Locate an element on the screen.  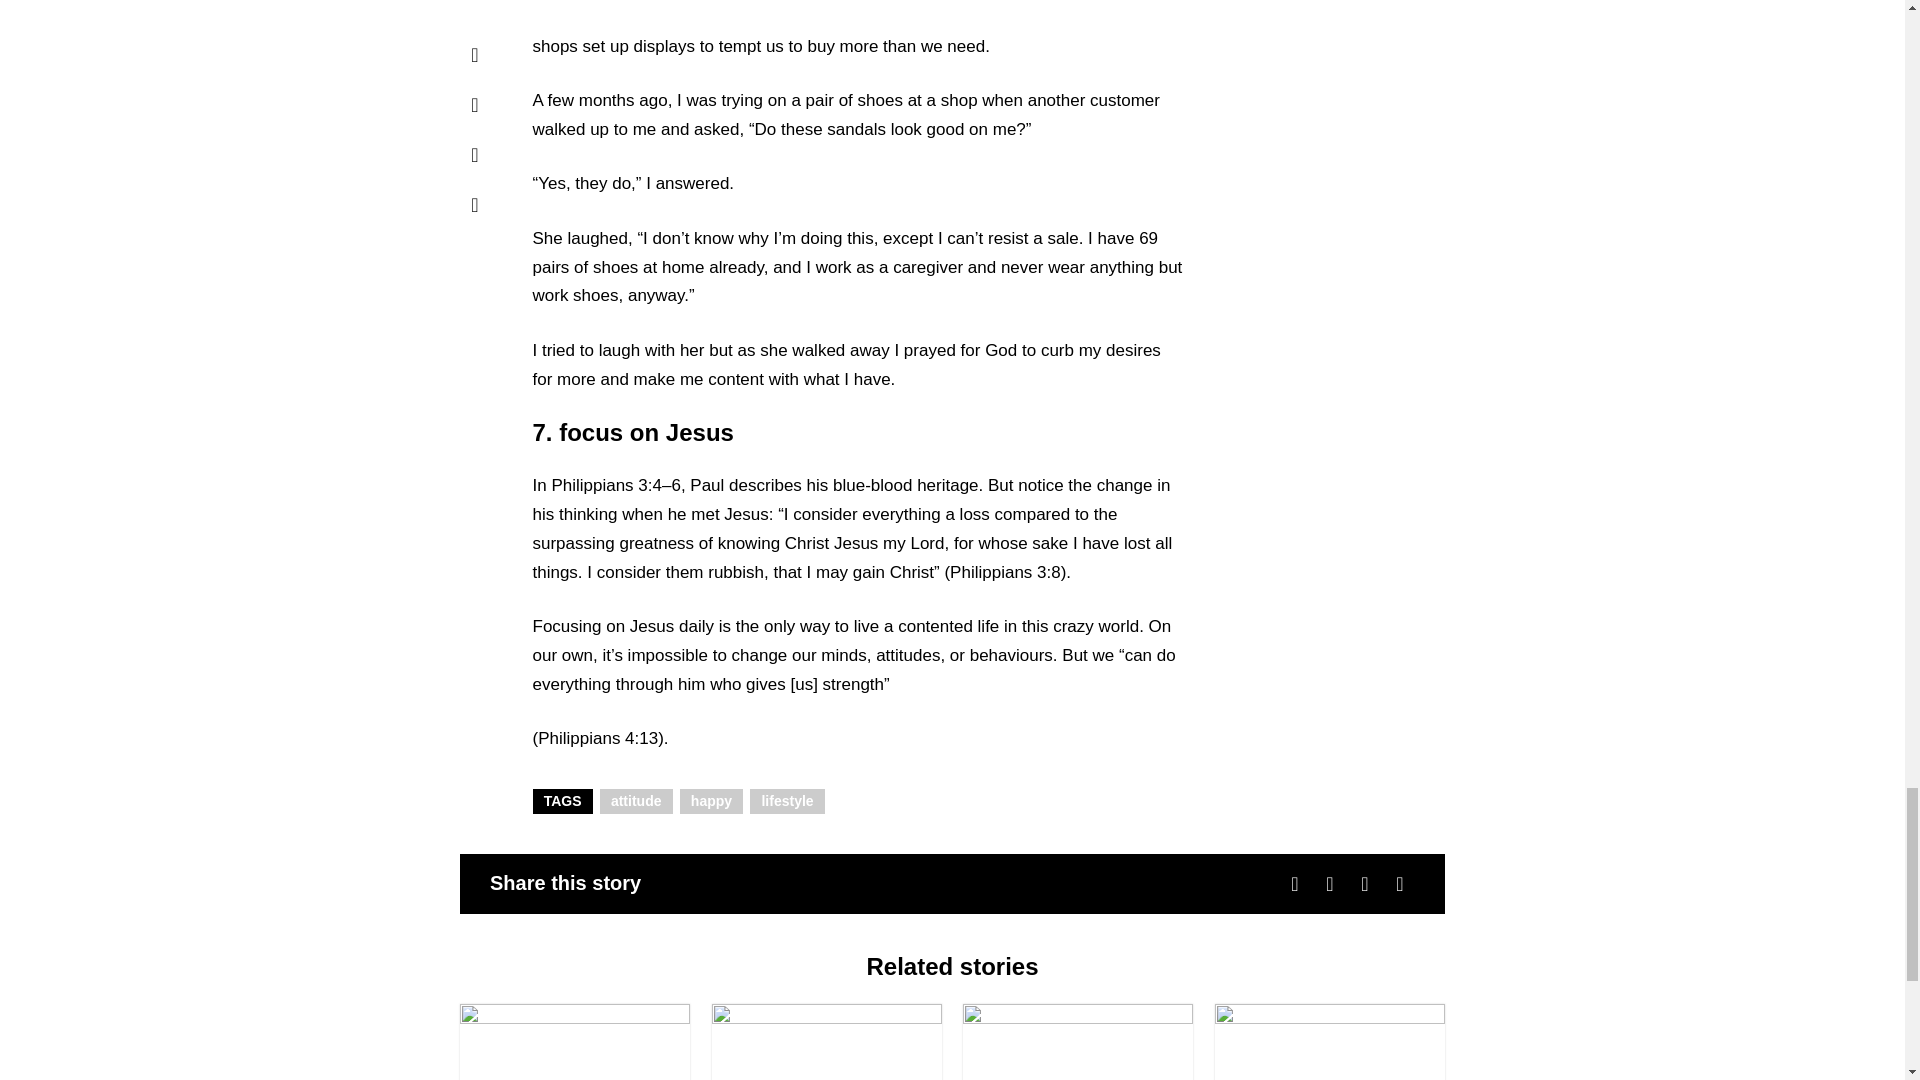
Share via email is located at coordinates (1364, 882).